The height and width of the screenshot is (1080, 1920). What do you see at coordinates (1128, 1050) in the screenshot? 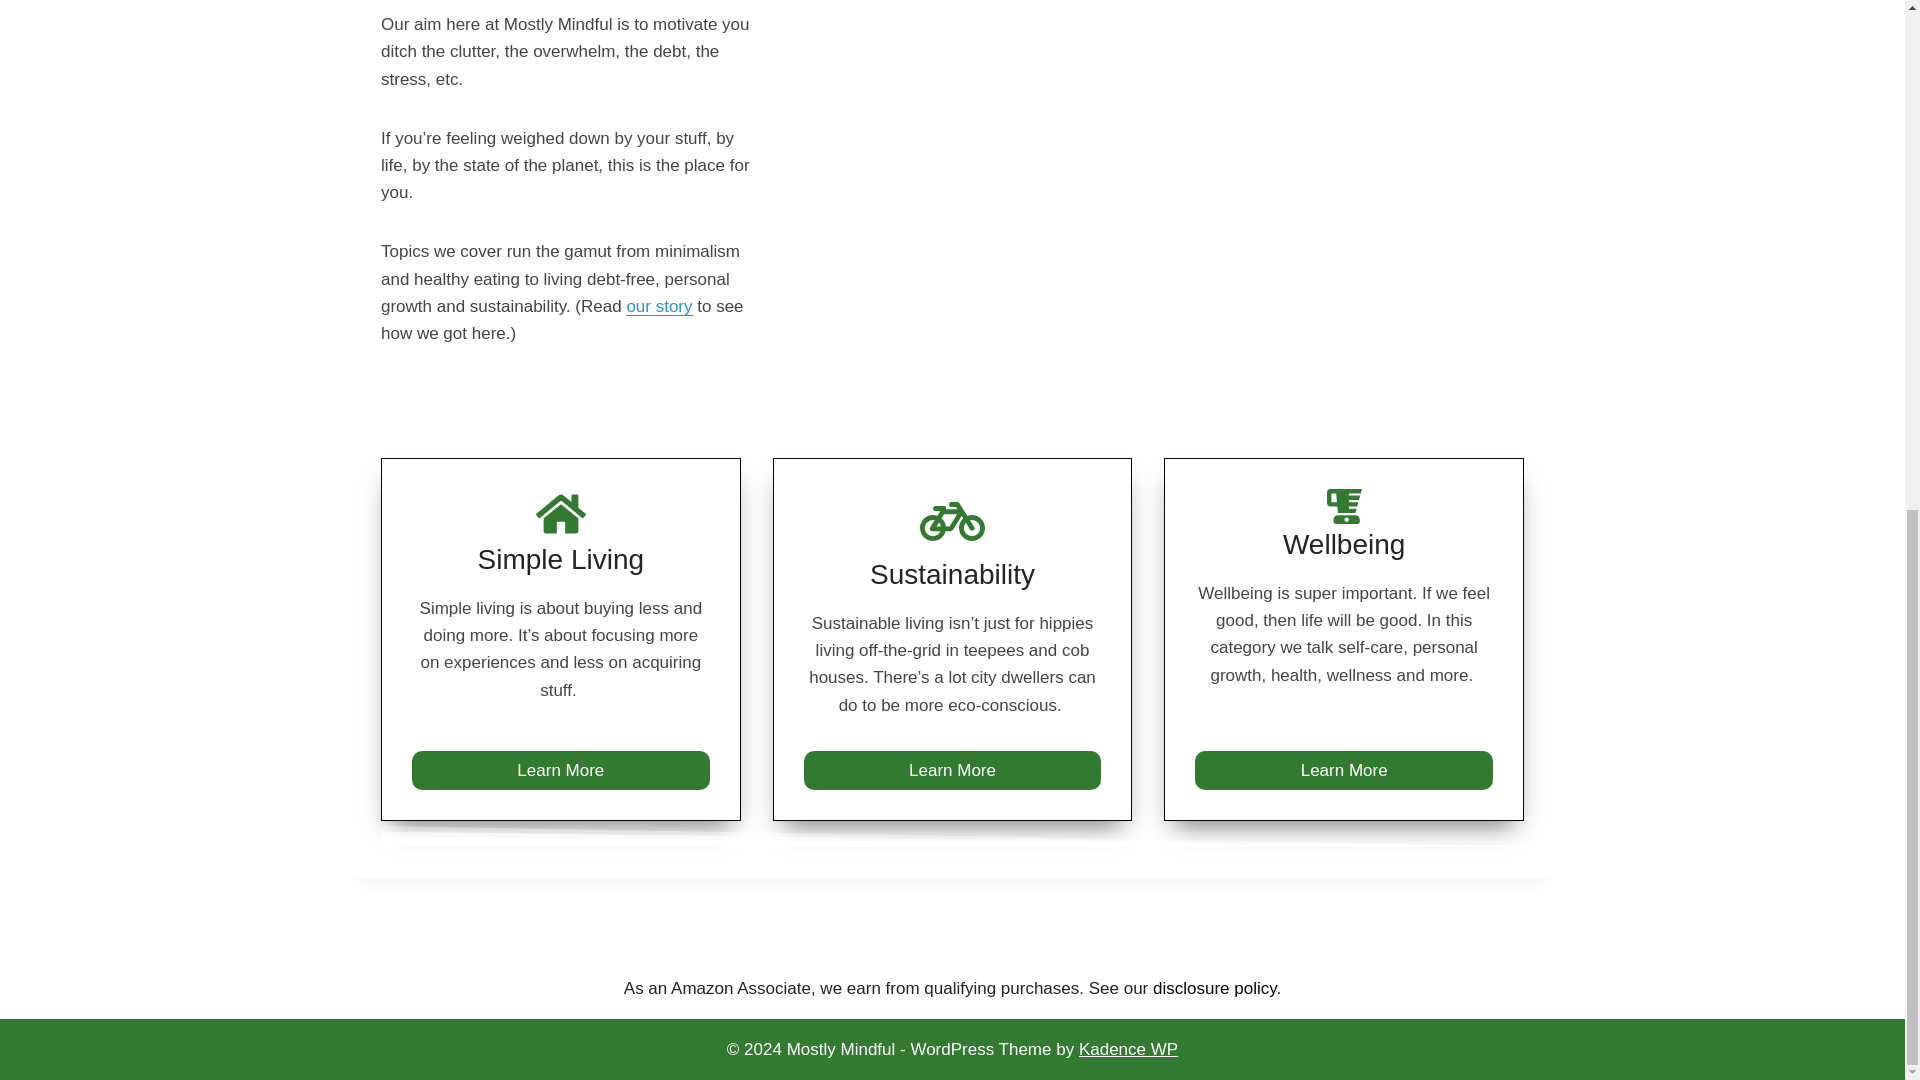
I see `Kadence WP` at bounding box center [1128, 1050].